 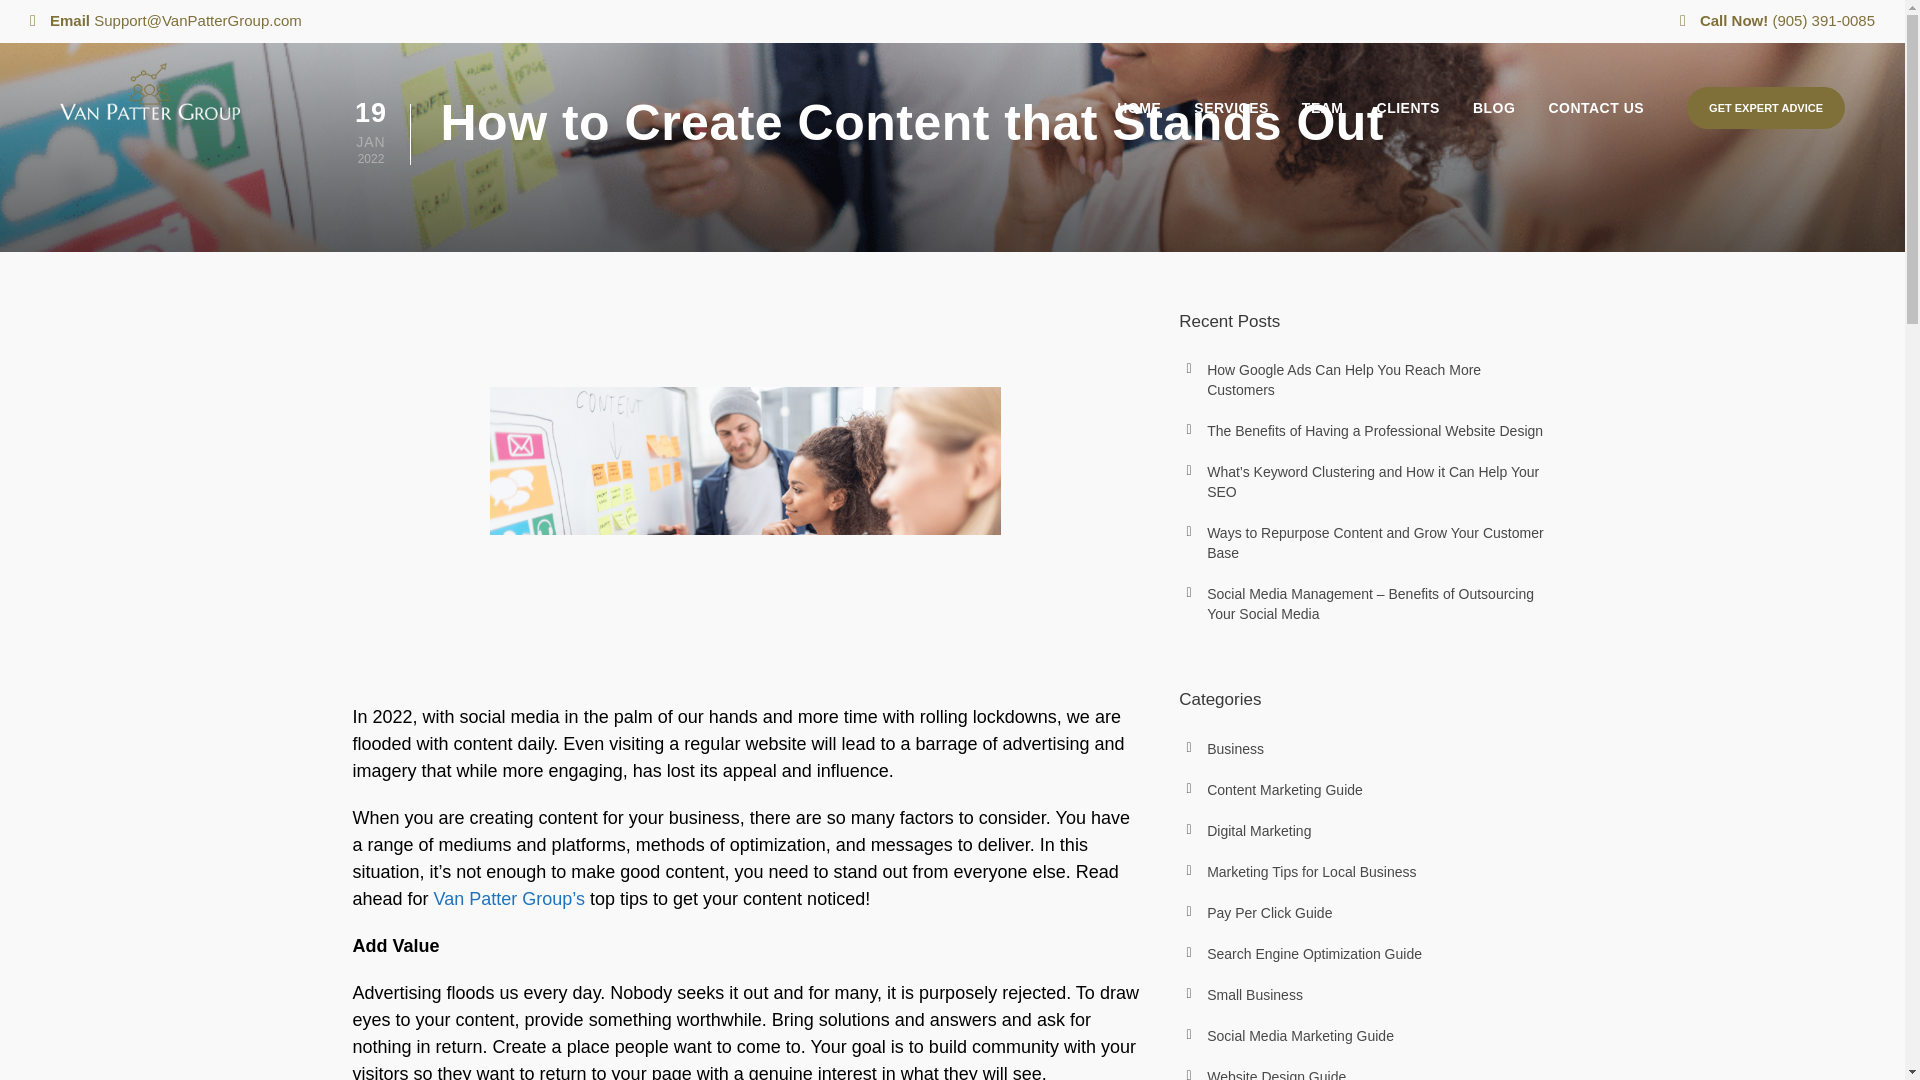 What do you see at coordinates (1400, 126) in the screenshot?
I see `CLIENTS` at bounding box center [1400, 126].